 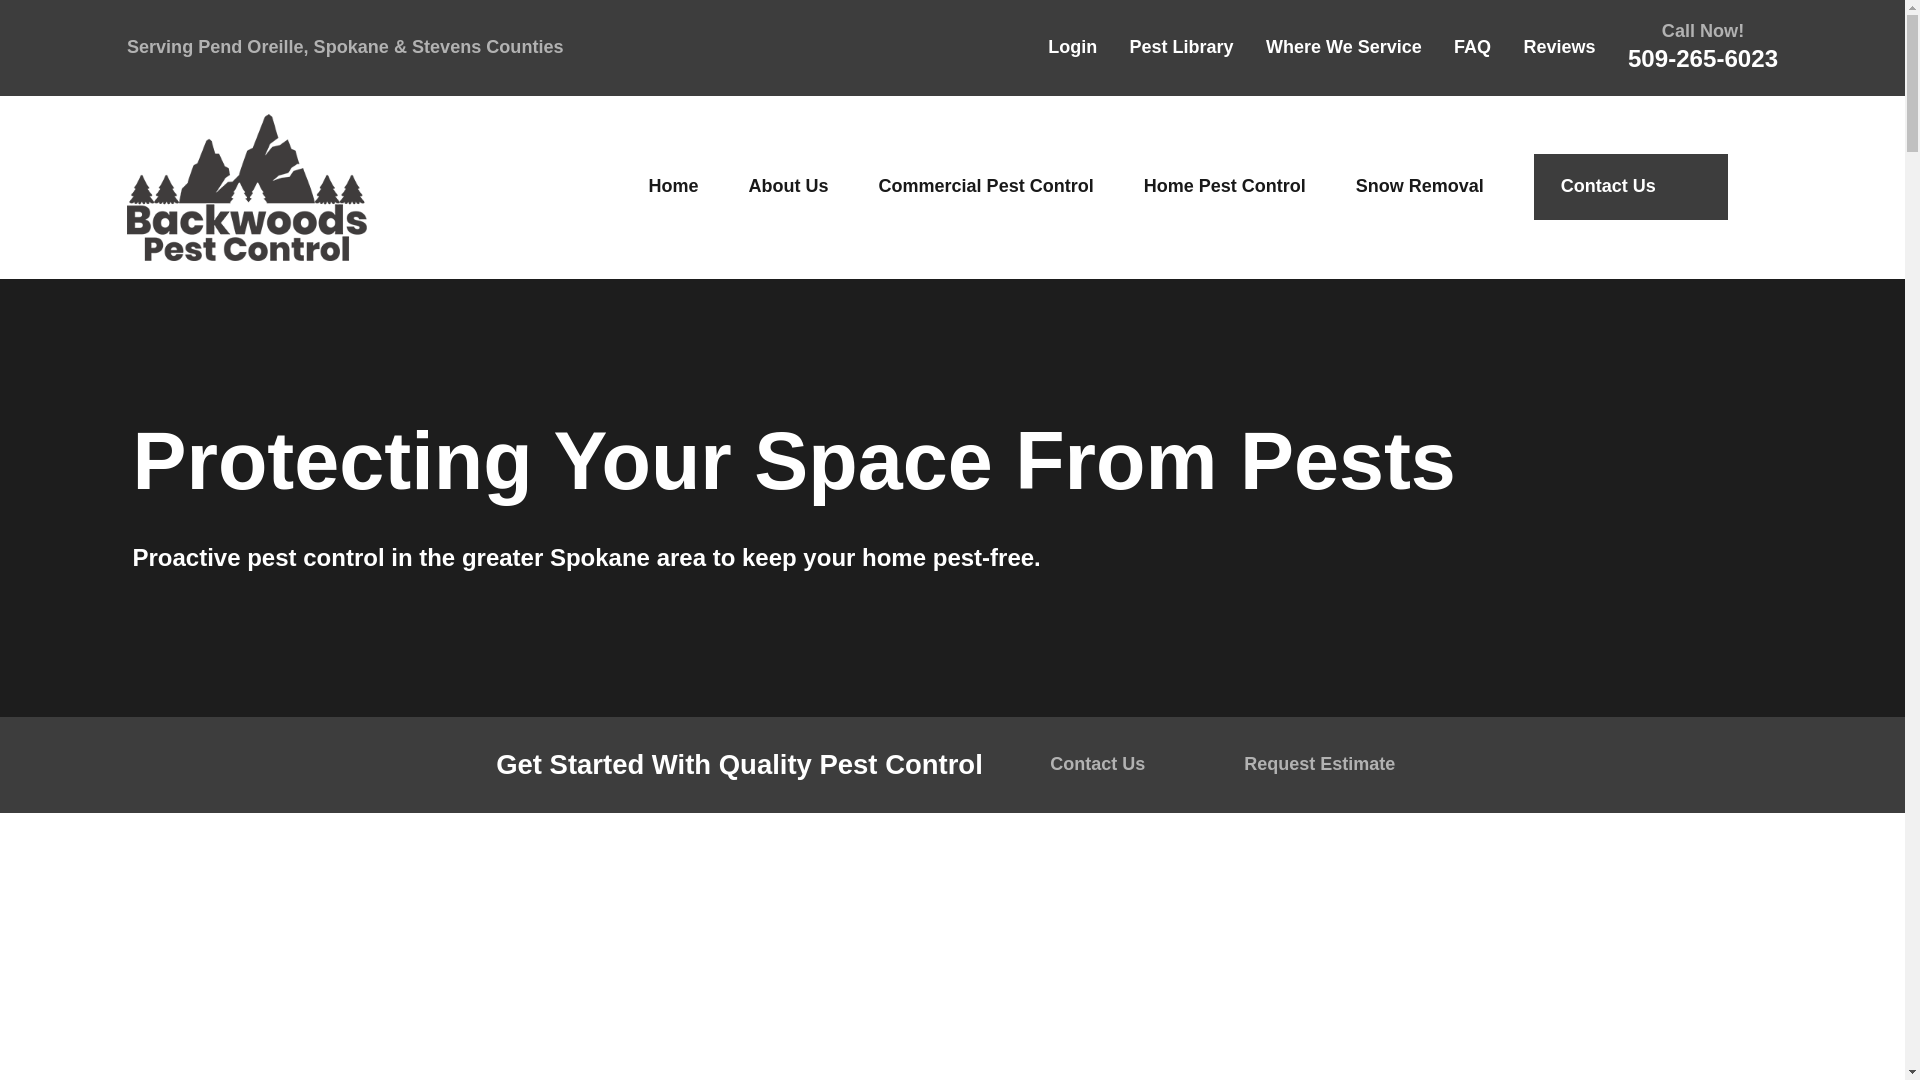 I want to click on Pest Library, so click(x=1182, y=46).